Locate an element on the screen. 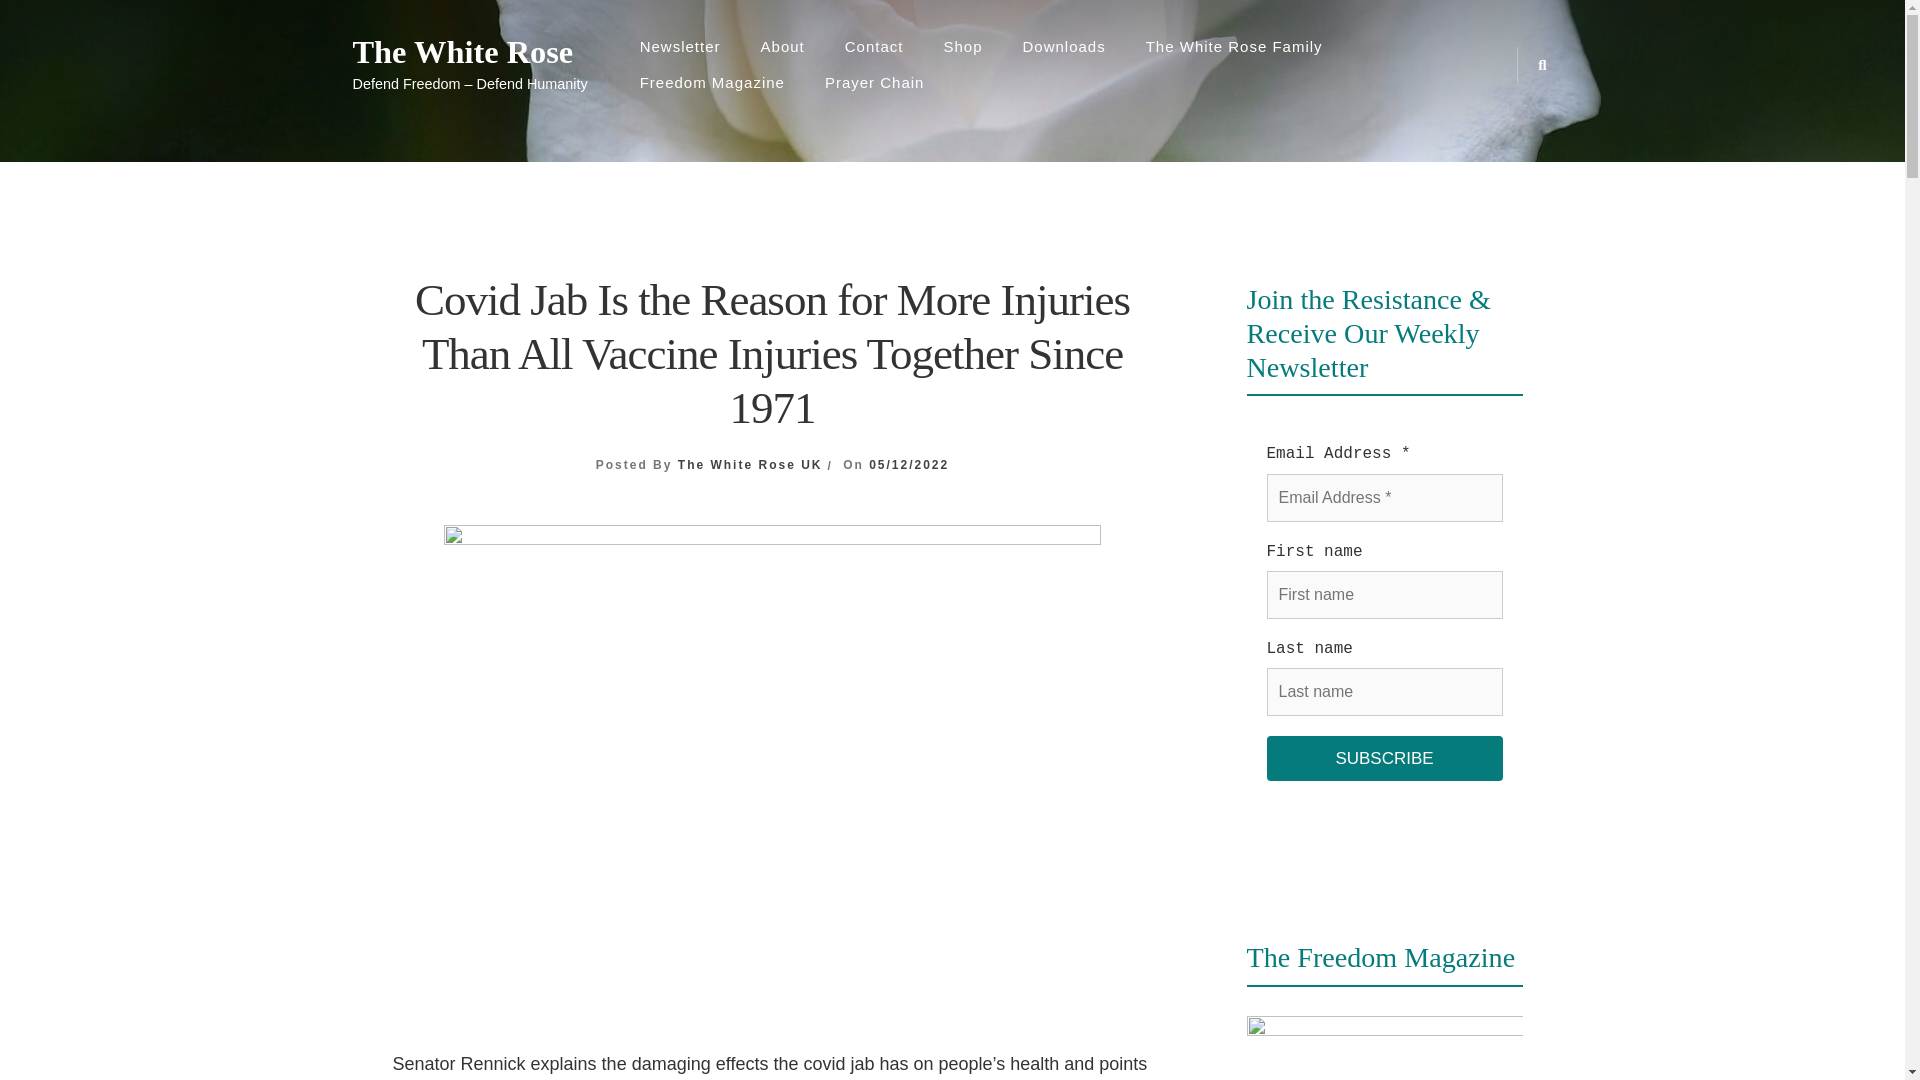  Newsletter is located at coordinates (680, 46).